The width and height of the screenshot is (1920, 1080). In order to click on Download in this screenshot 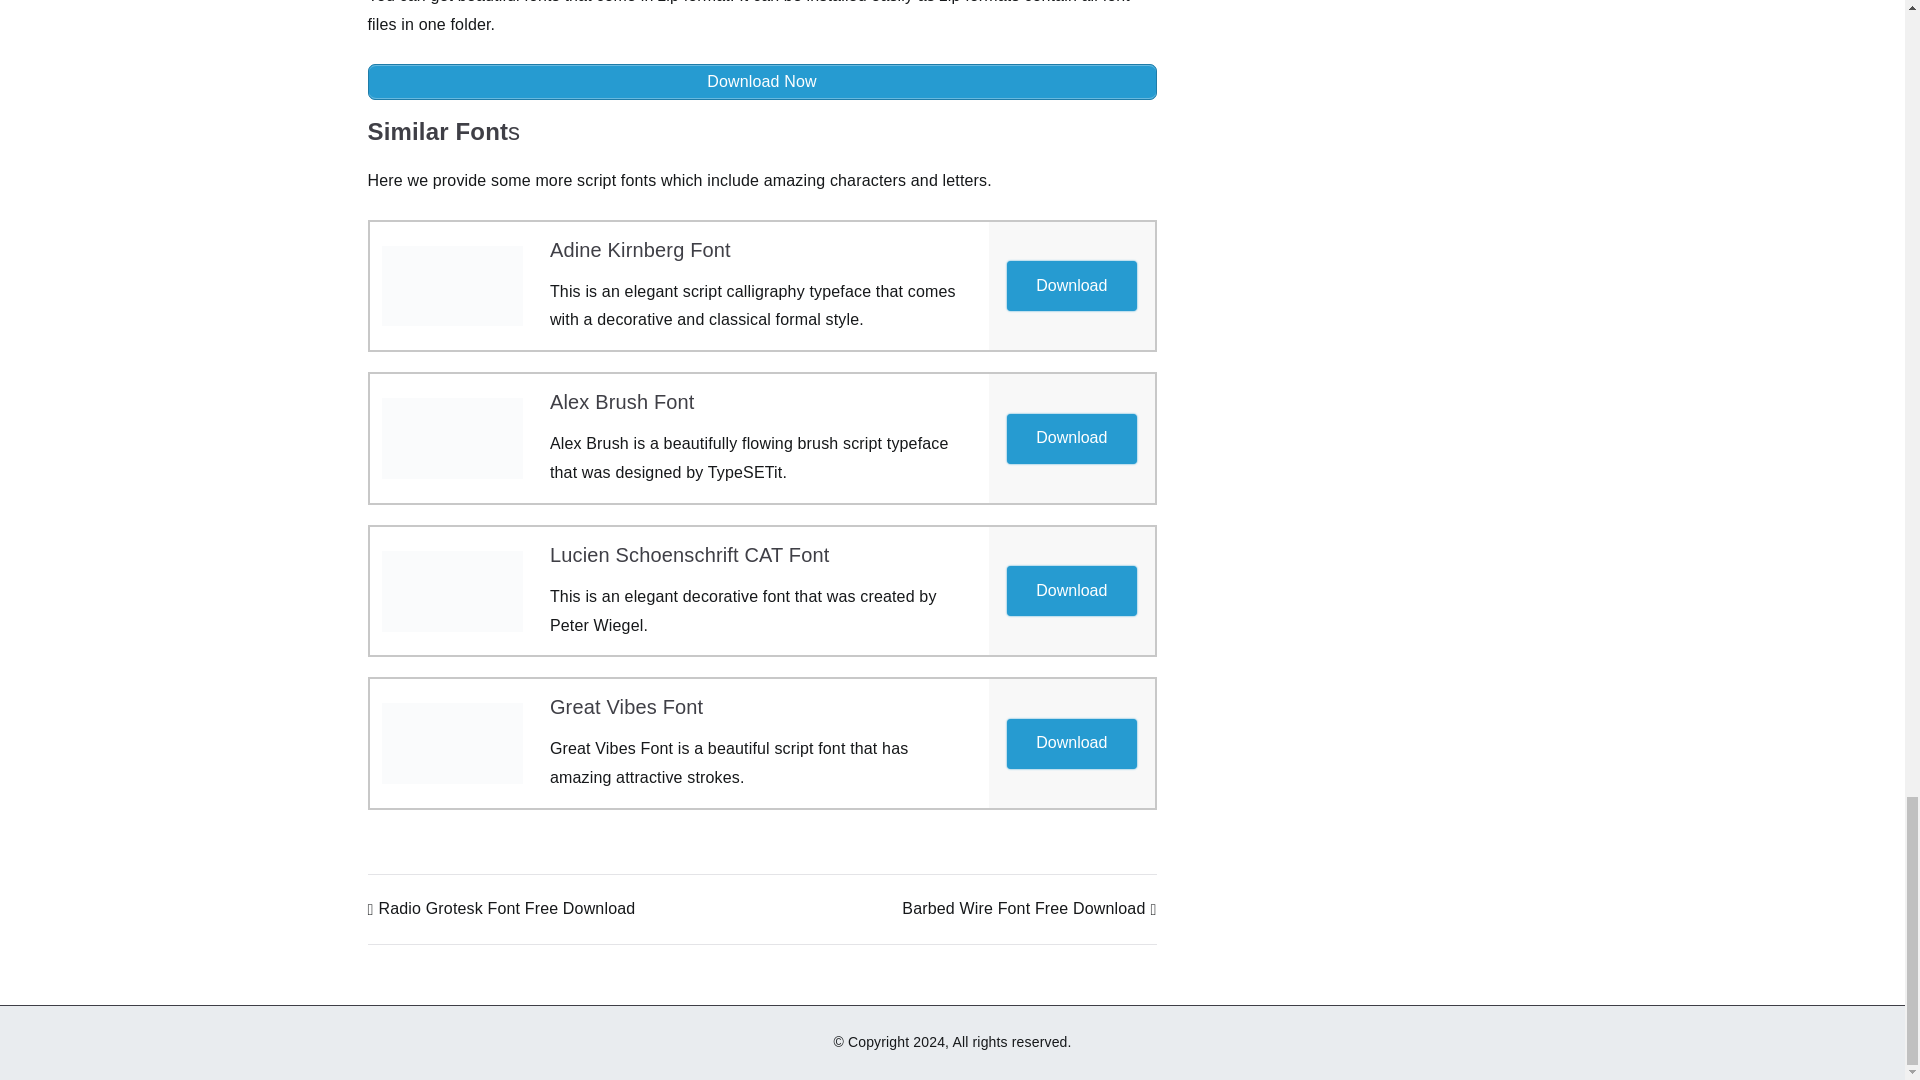, I will do `click(1072, 437)`.